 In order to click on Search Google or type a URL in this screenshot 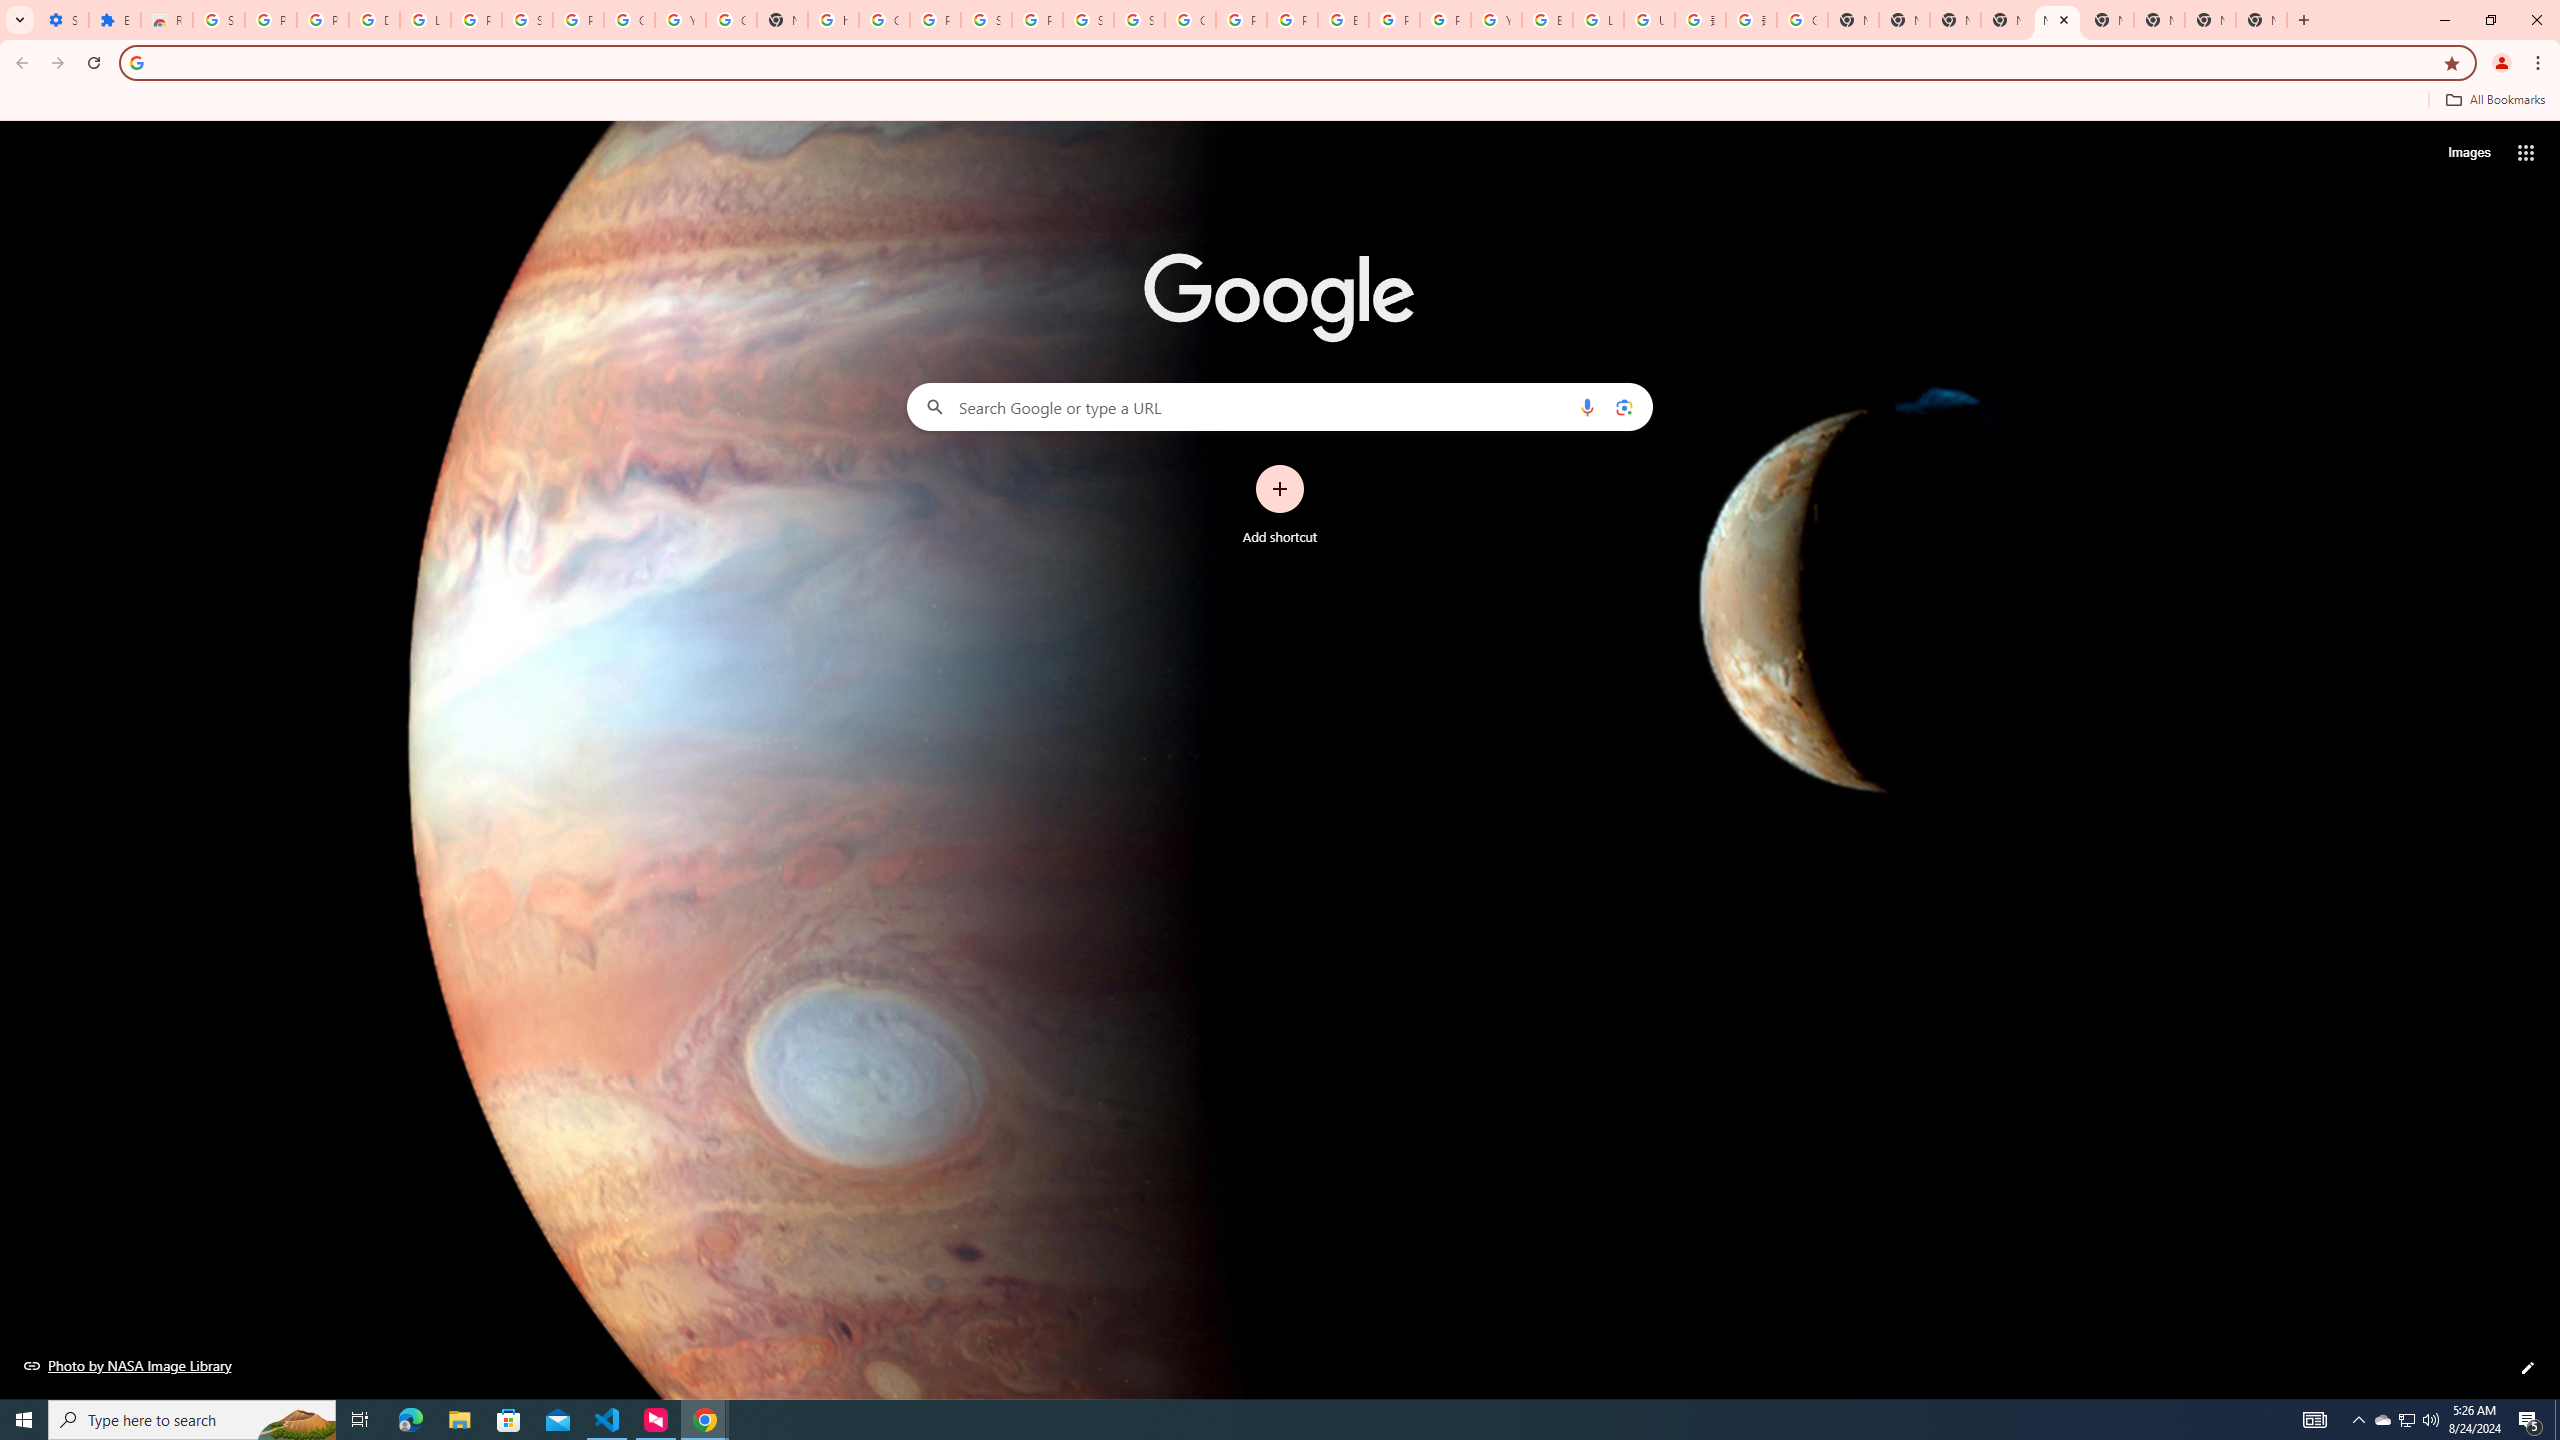, I will do `click(1280, 406)`.